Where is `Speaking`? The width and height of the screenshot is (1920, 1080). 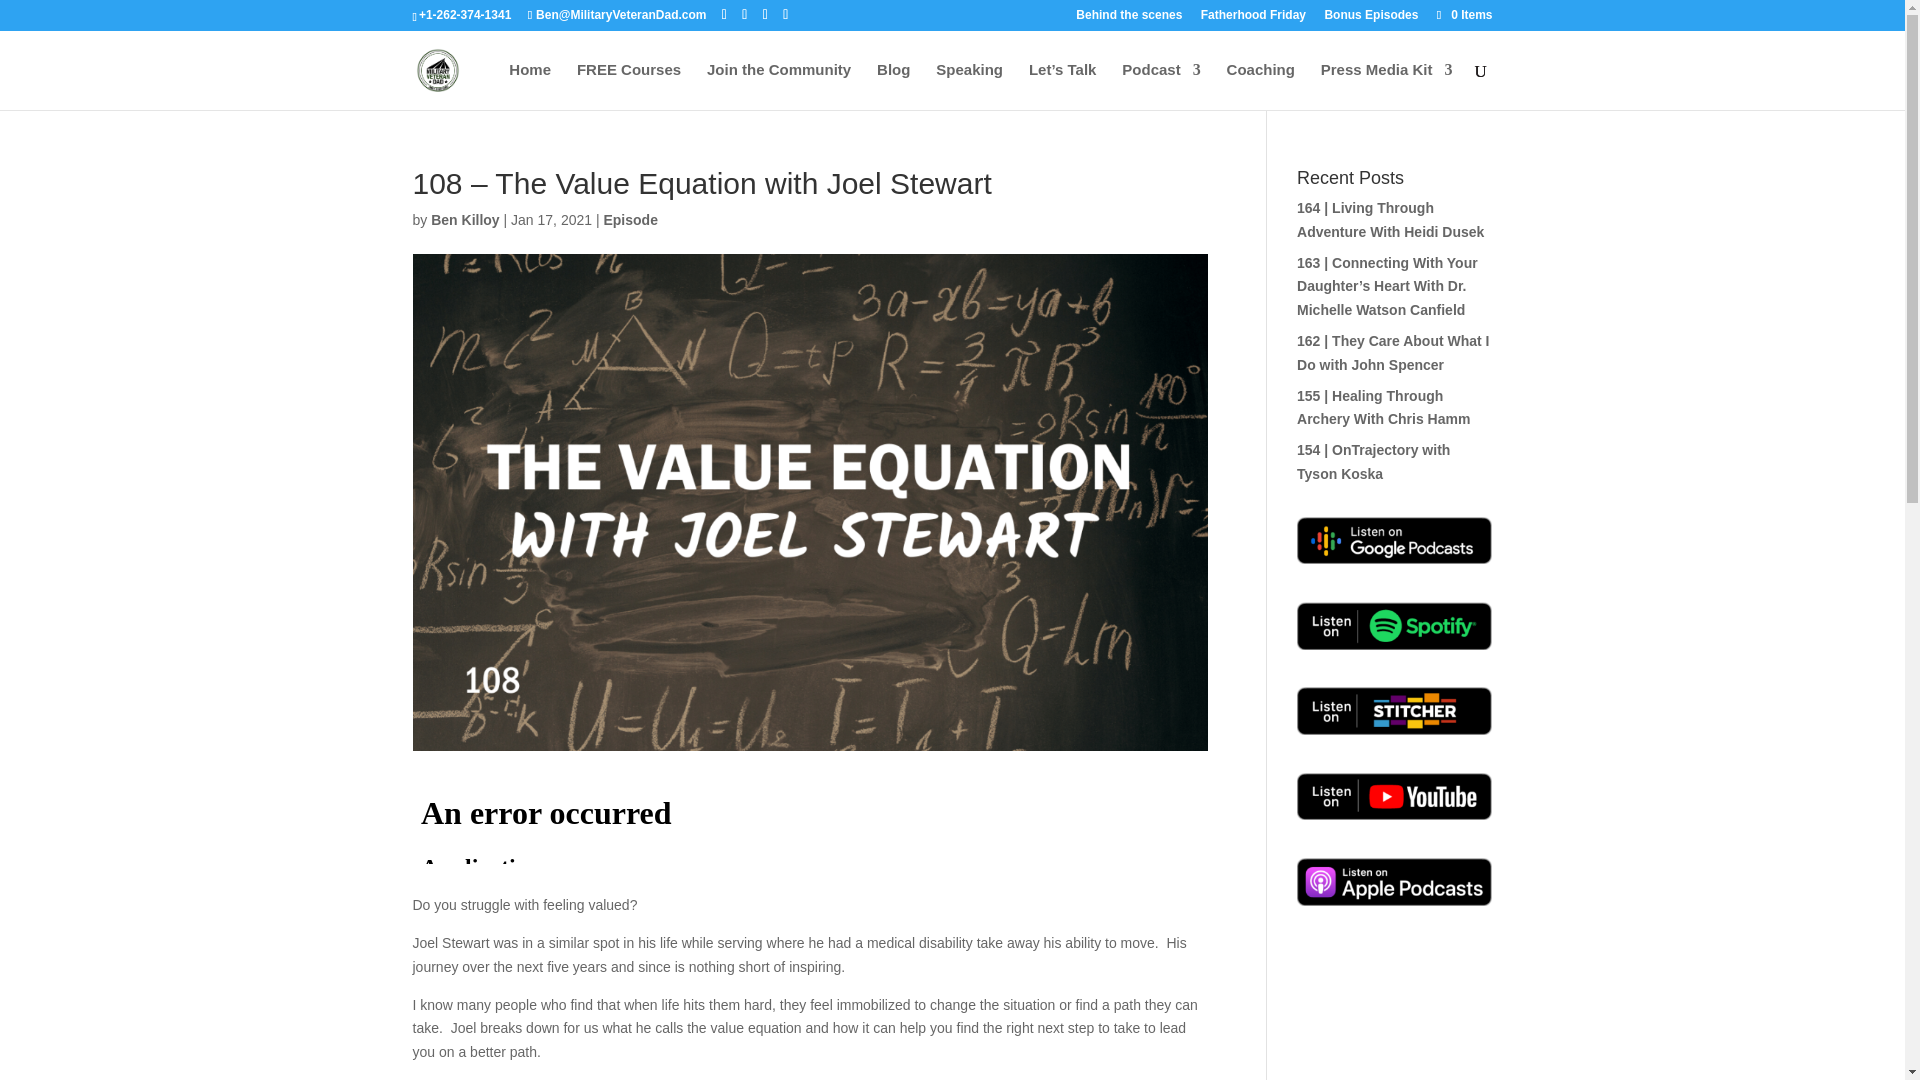
Speaking is located at coordinates (969, 86).